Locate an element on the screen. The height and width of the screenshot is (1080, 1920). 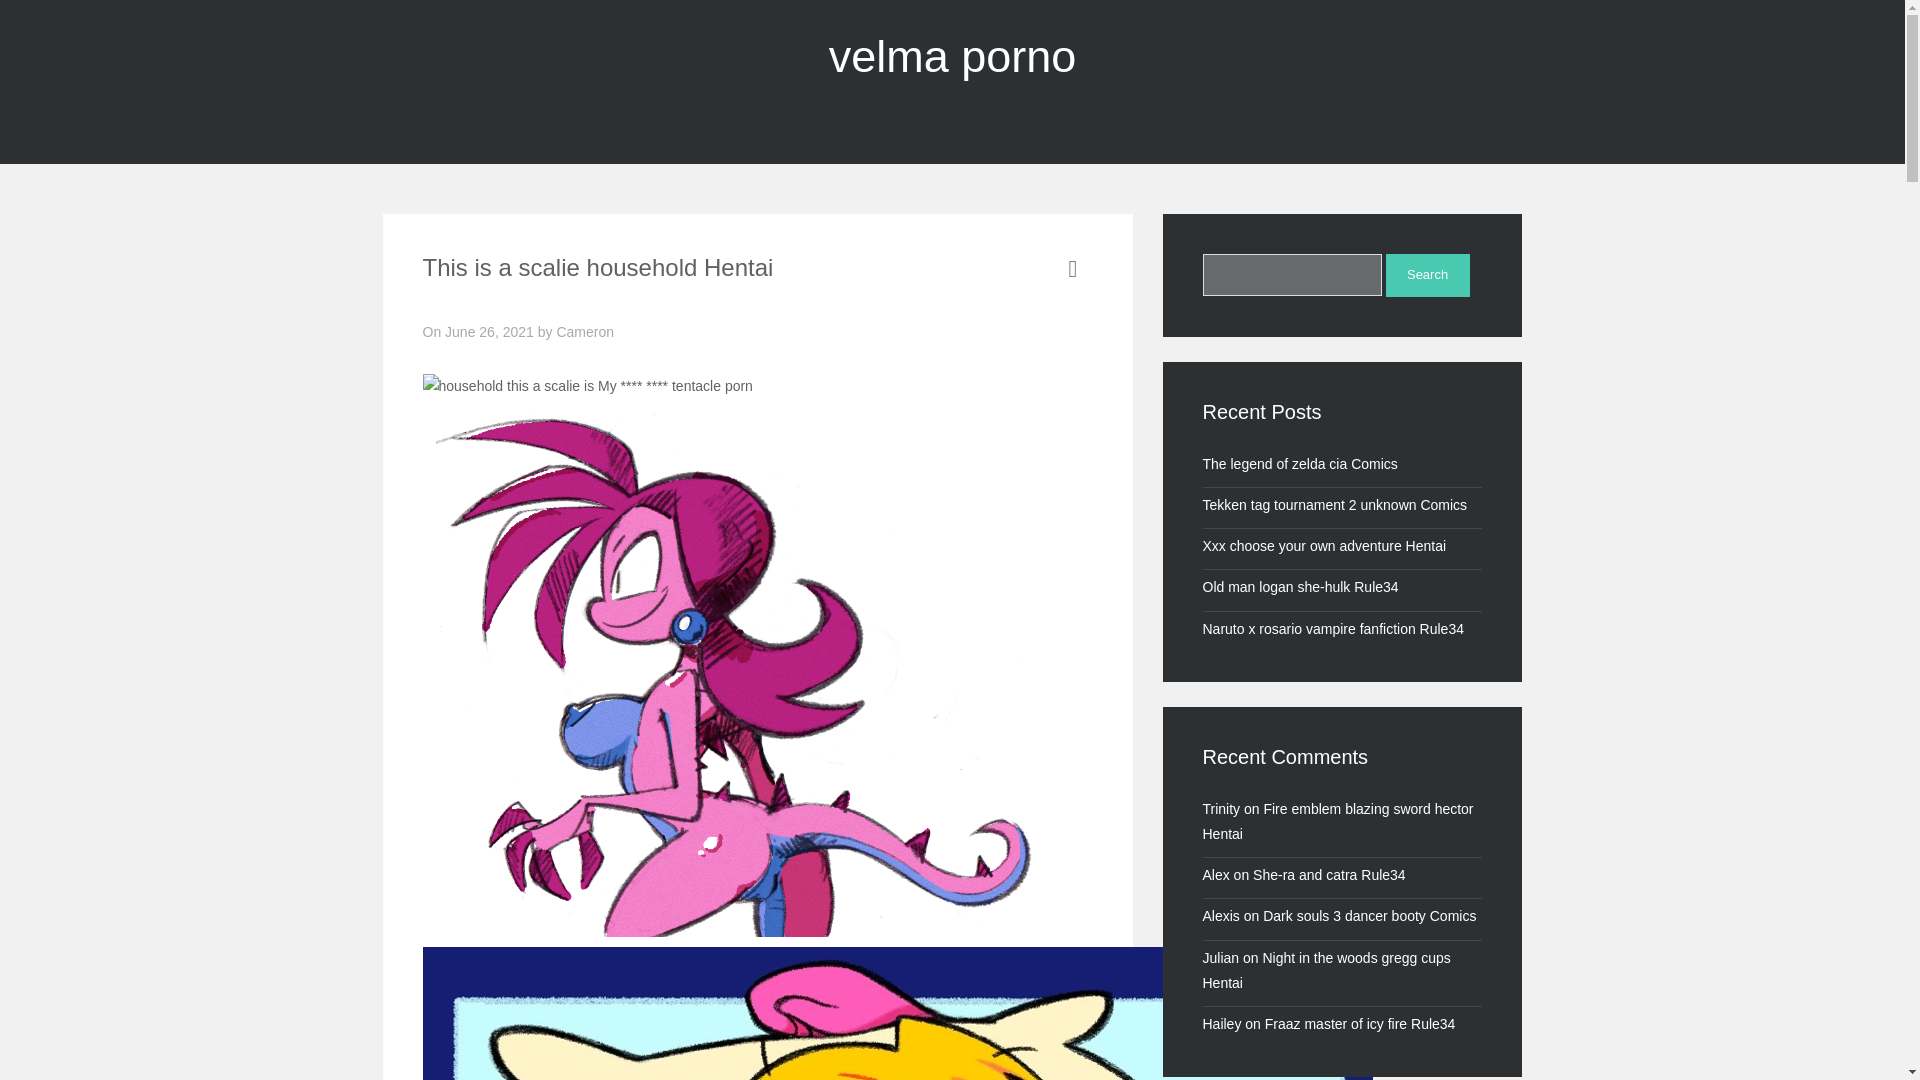
Search is located at coordinates (1428, 275).